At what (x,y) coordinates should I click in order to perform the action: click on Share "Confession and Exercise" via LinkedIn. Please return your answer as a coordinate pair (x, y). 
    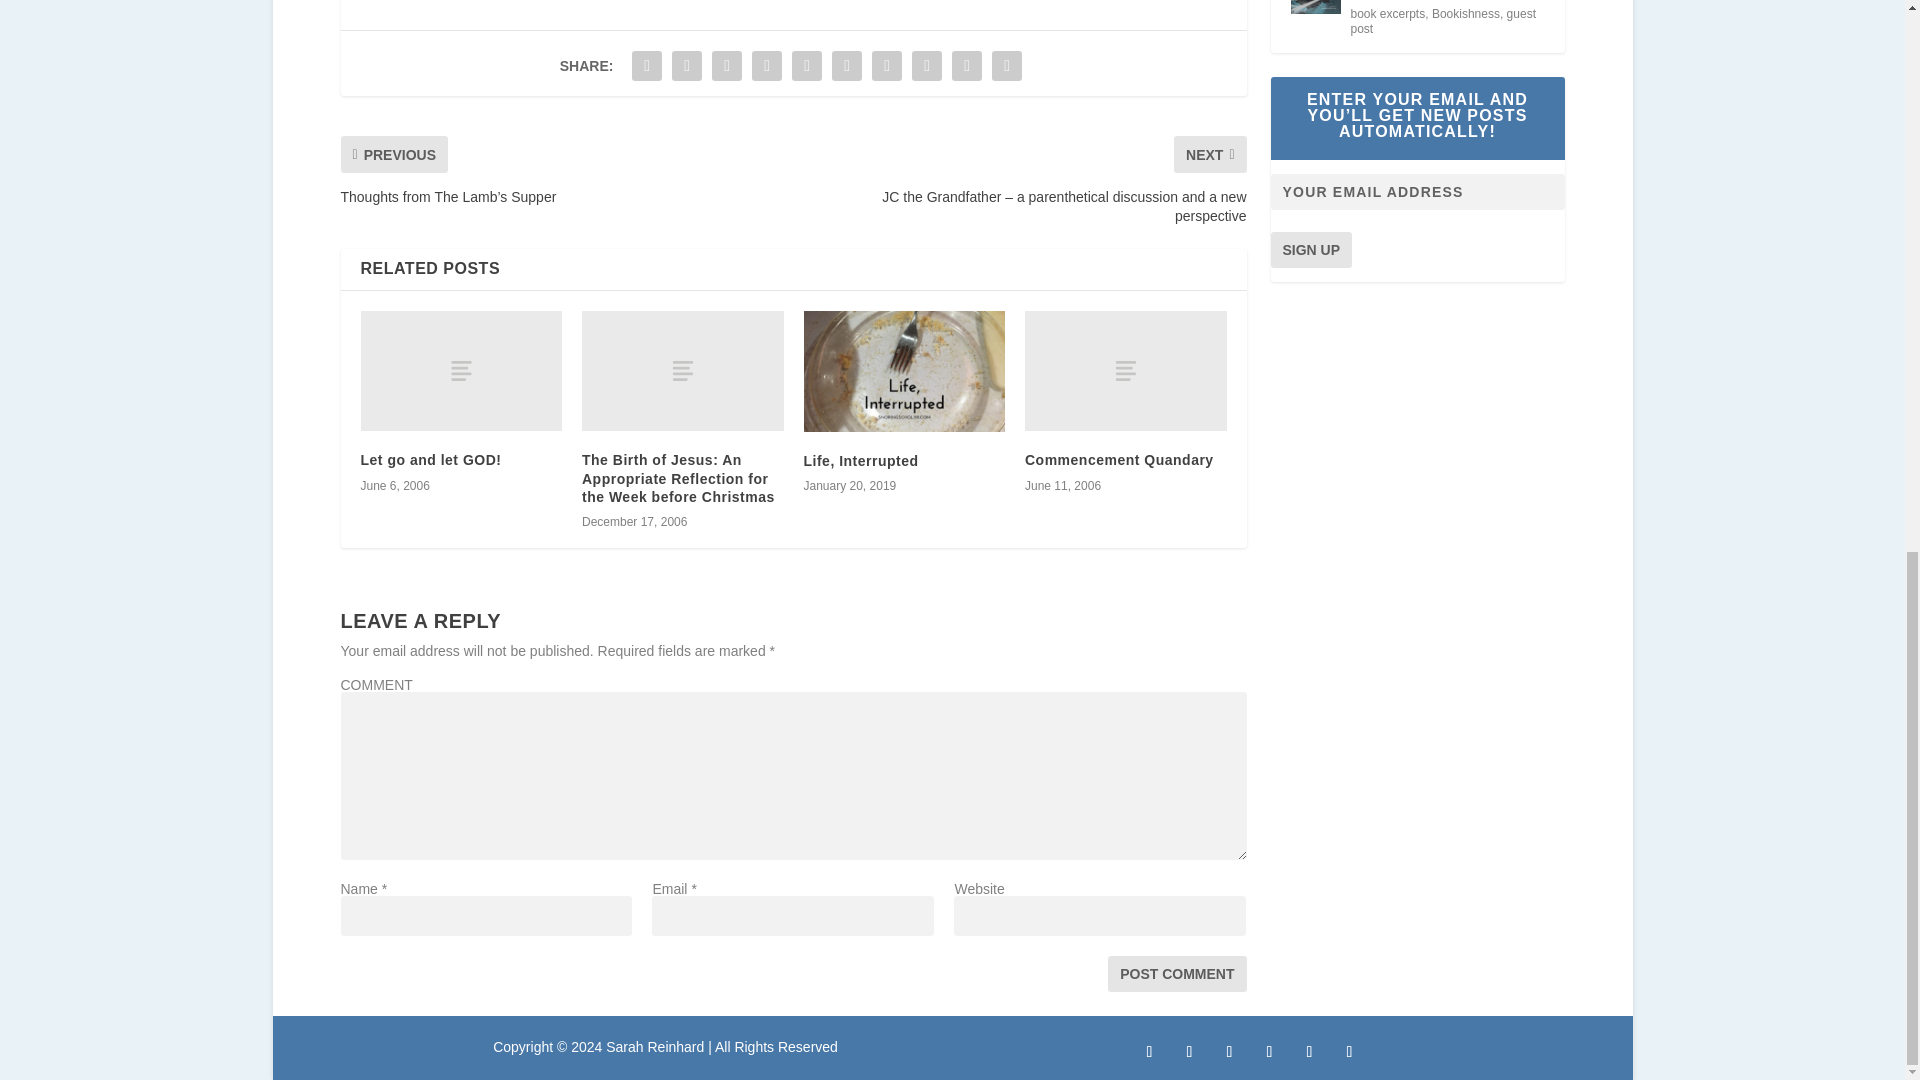
    Looking at the image, I should click on (847, 66).